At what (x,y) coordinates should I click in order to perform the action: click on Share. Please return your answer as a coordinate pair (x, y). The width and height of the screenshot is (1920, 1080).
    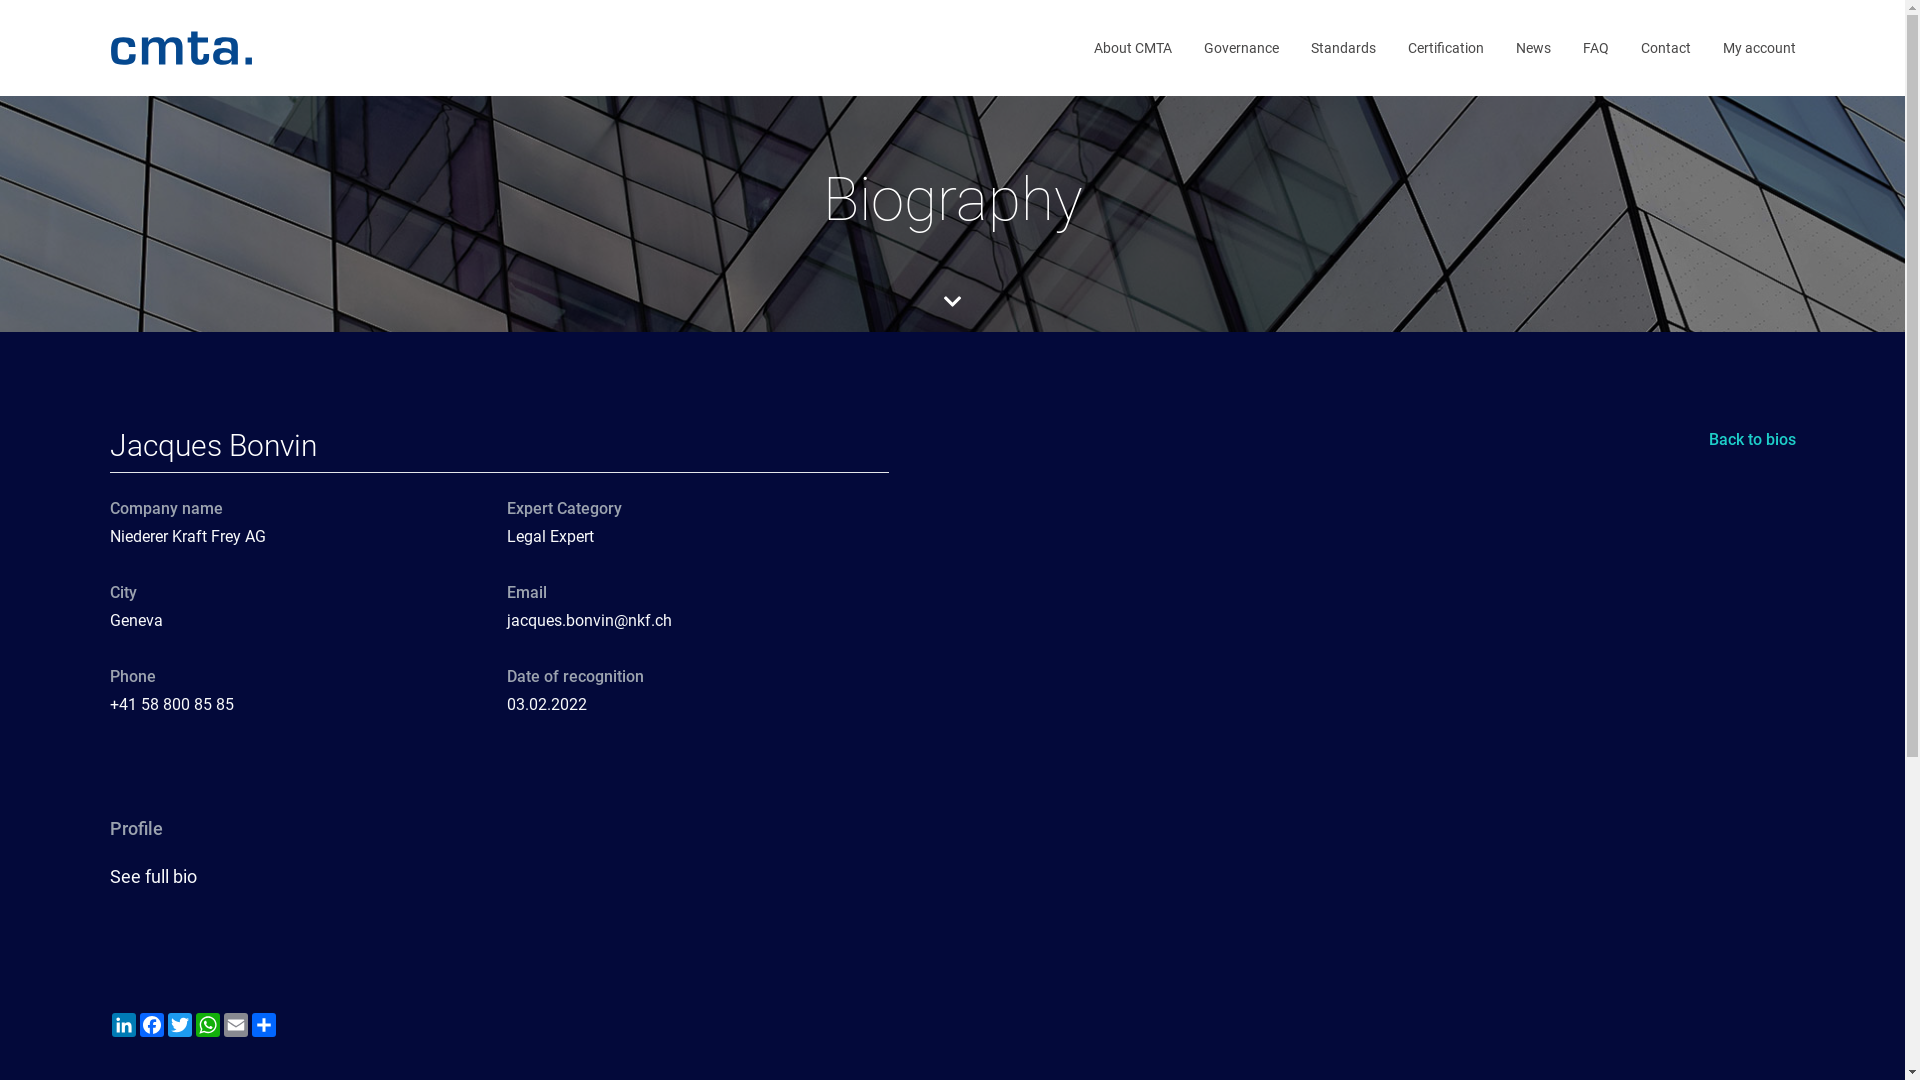
    Looking at the image, I should click on (264, 1025).